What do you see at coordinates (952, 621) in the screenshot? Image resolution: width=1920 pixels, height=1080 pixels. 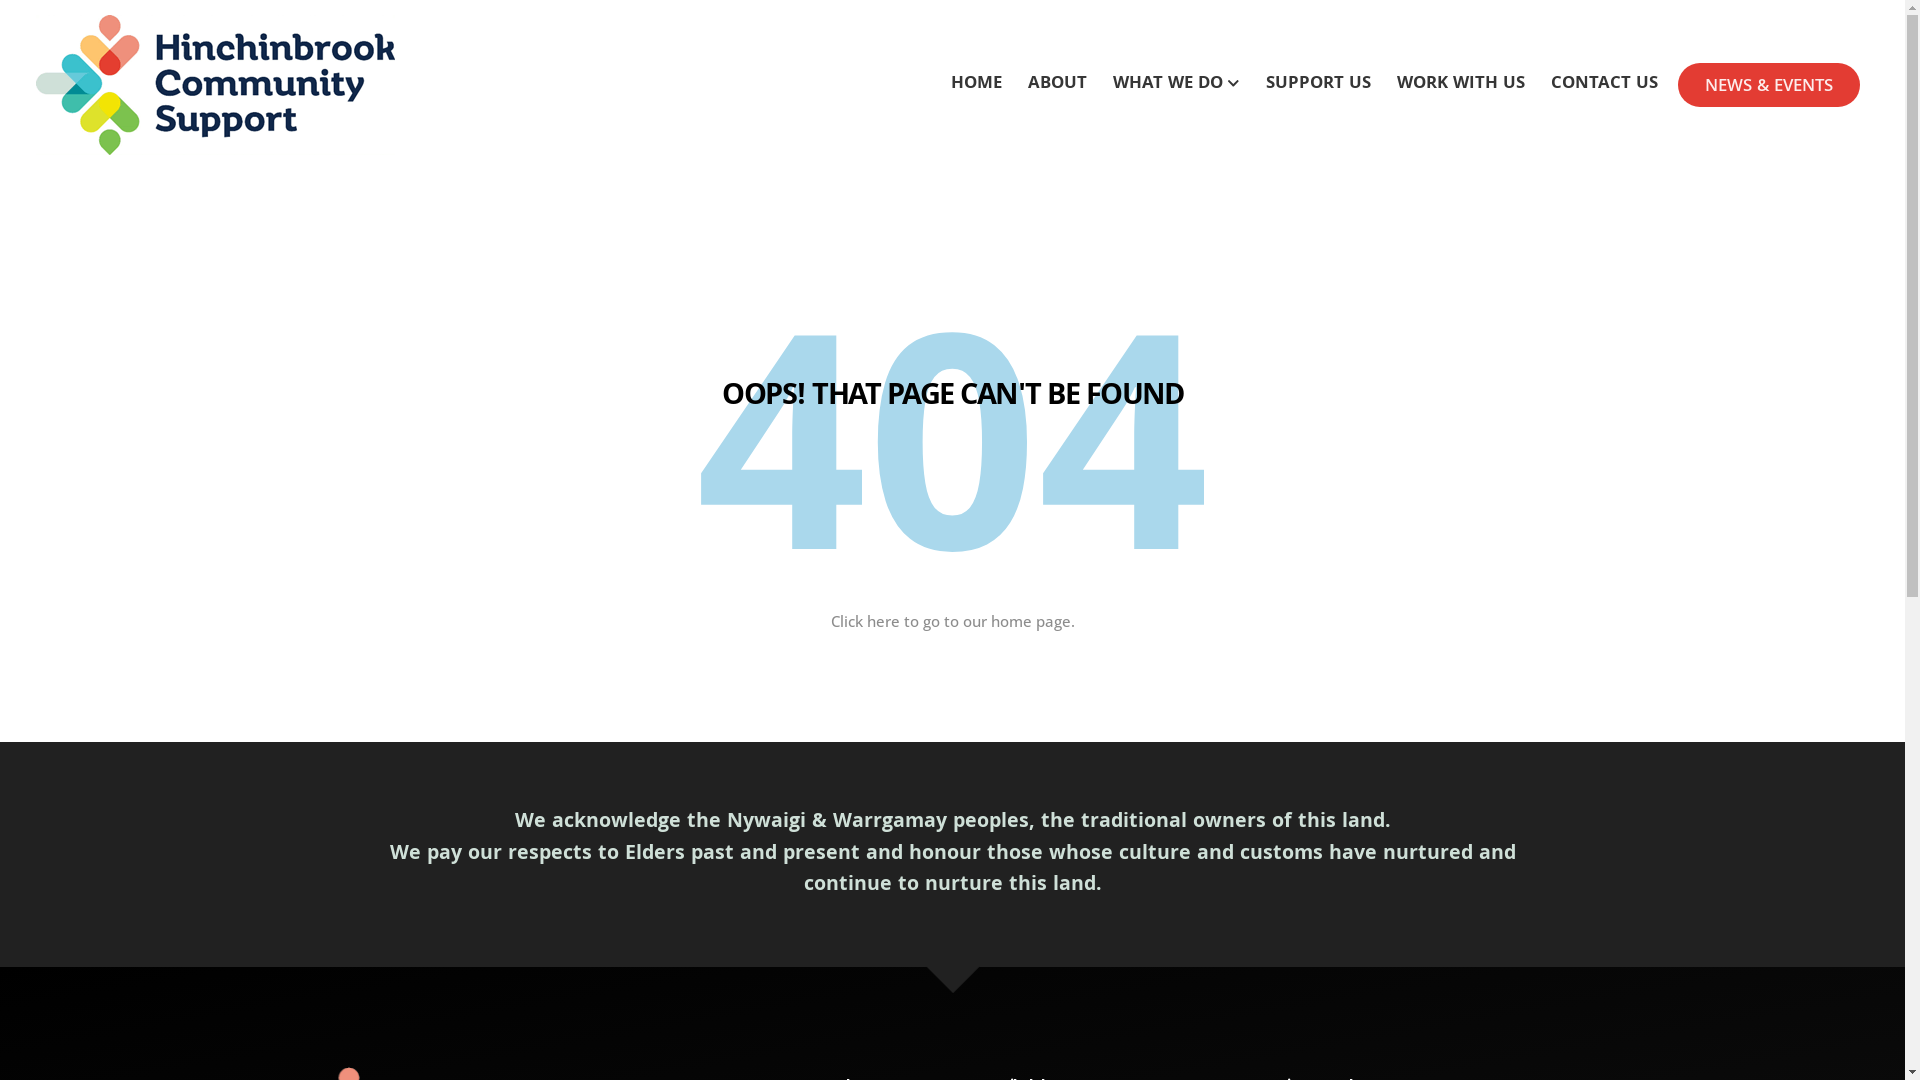 I see `Click here to go to our home page.` at bounding box center [952, 621].